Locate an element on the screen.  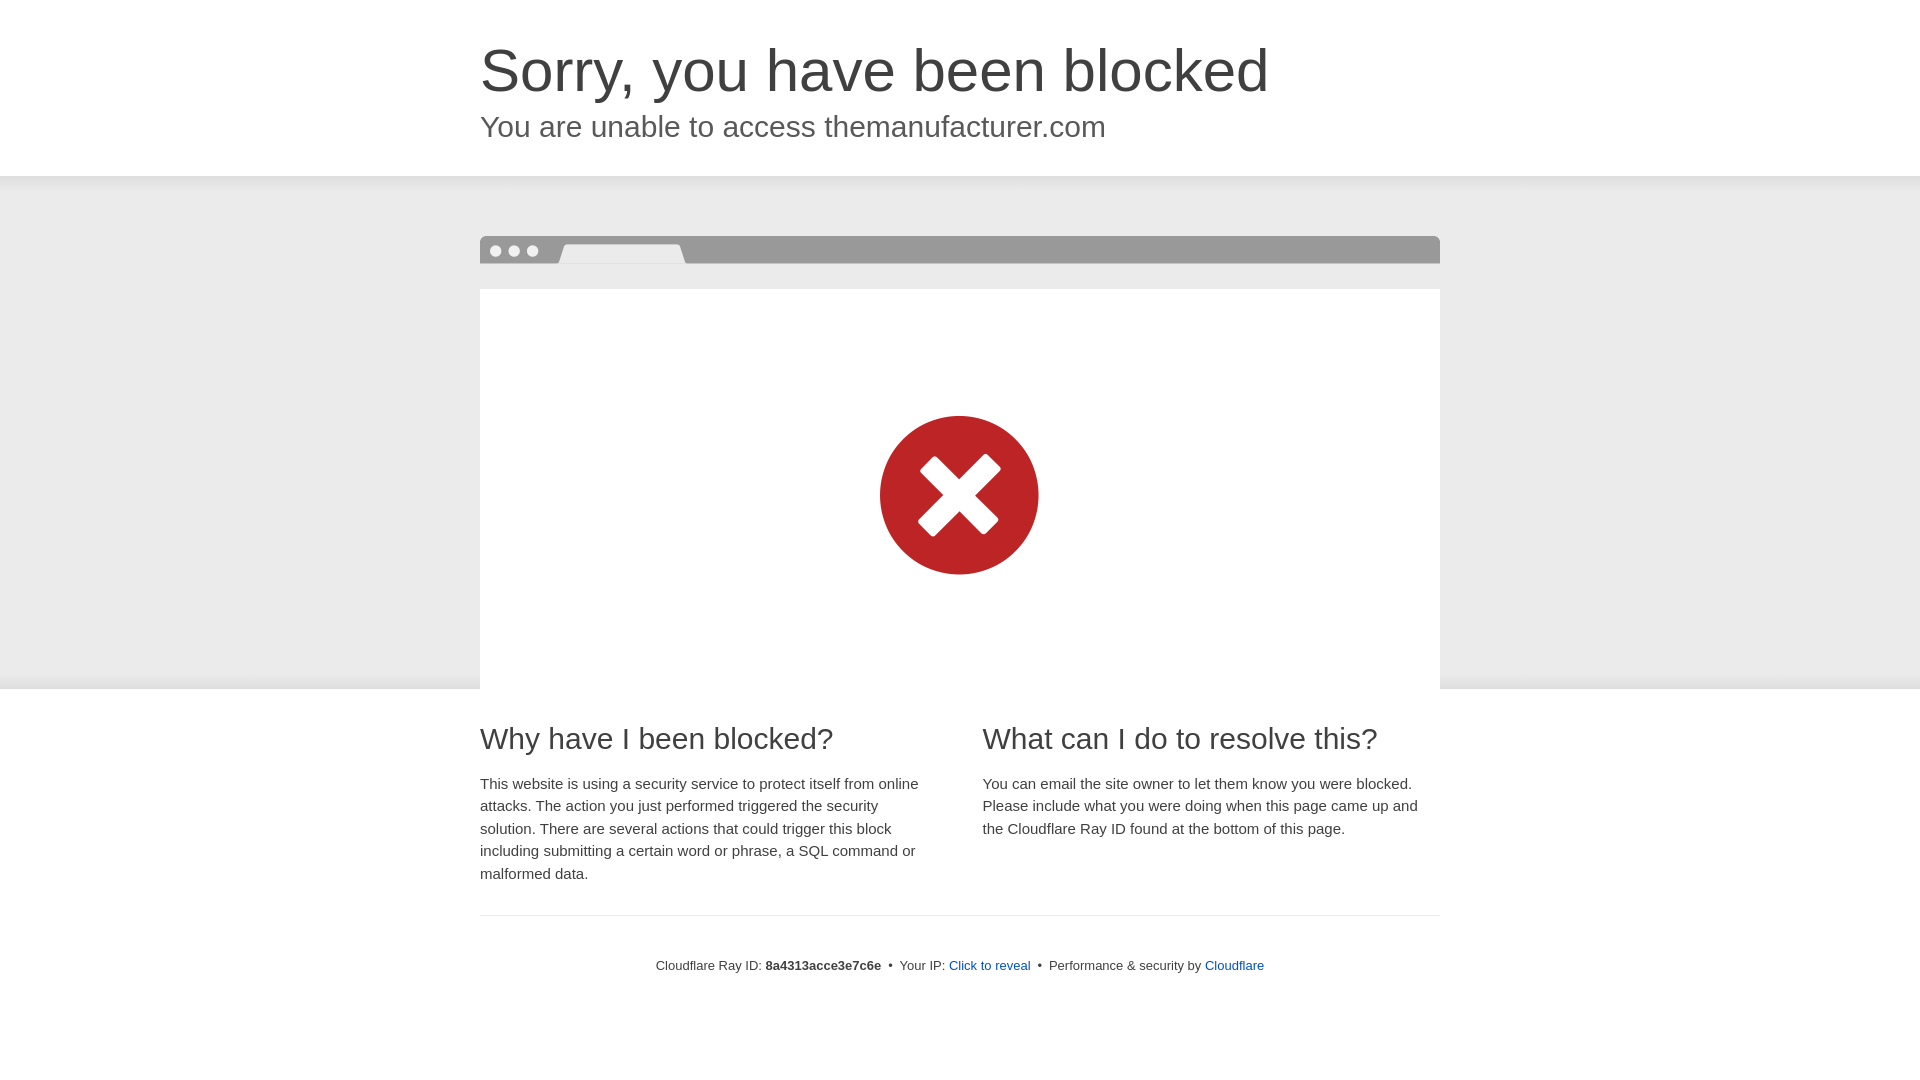
Cloudflare is located at coordinates (1234, 965).